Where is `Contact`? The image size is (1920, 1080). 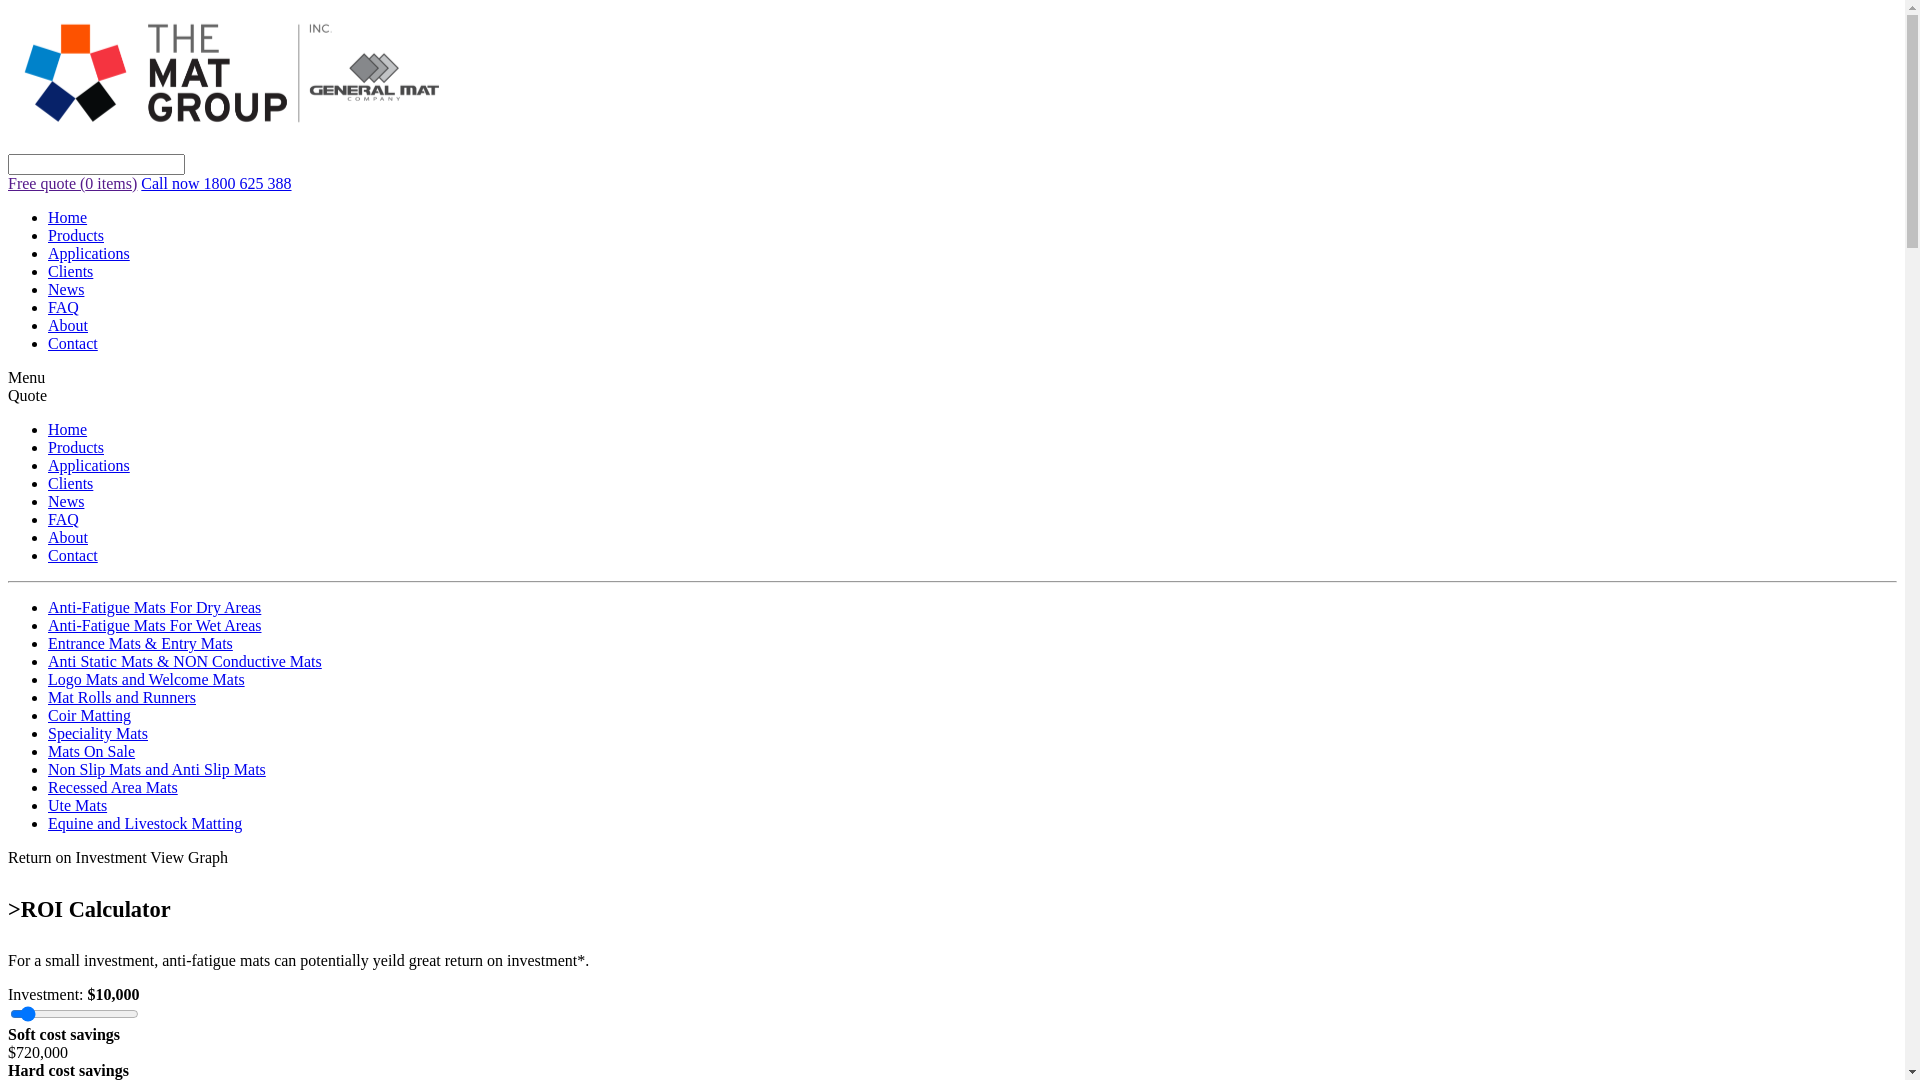
Contact is located at coordinates (73, 344).